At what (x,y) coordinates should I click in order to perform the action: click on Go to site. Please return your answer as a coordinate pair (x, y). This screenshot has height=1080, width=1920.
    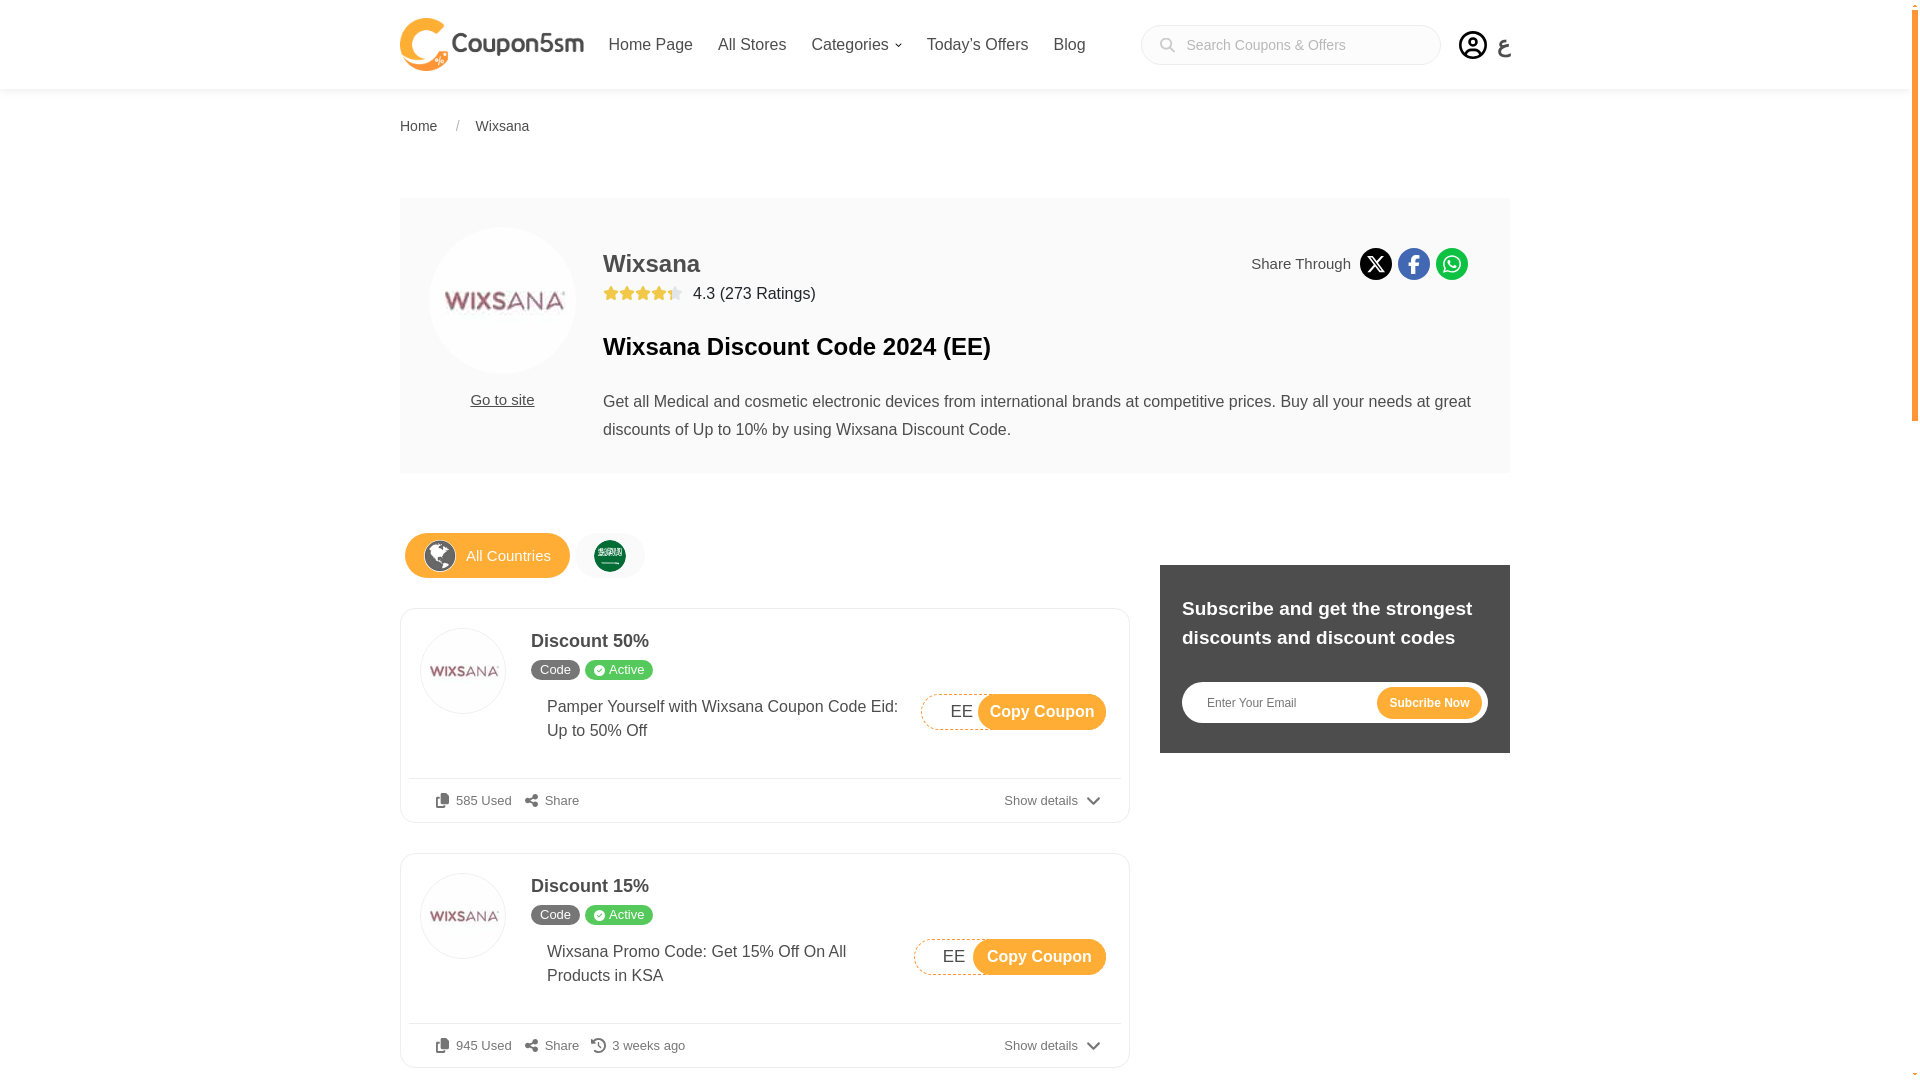
    Looking at the image, I should click on (502, 400).